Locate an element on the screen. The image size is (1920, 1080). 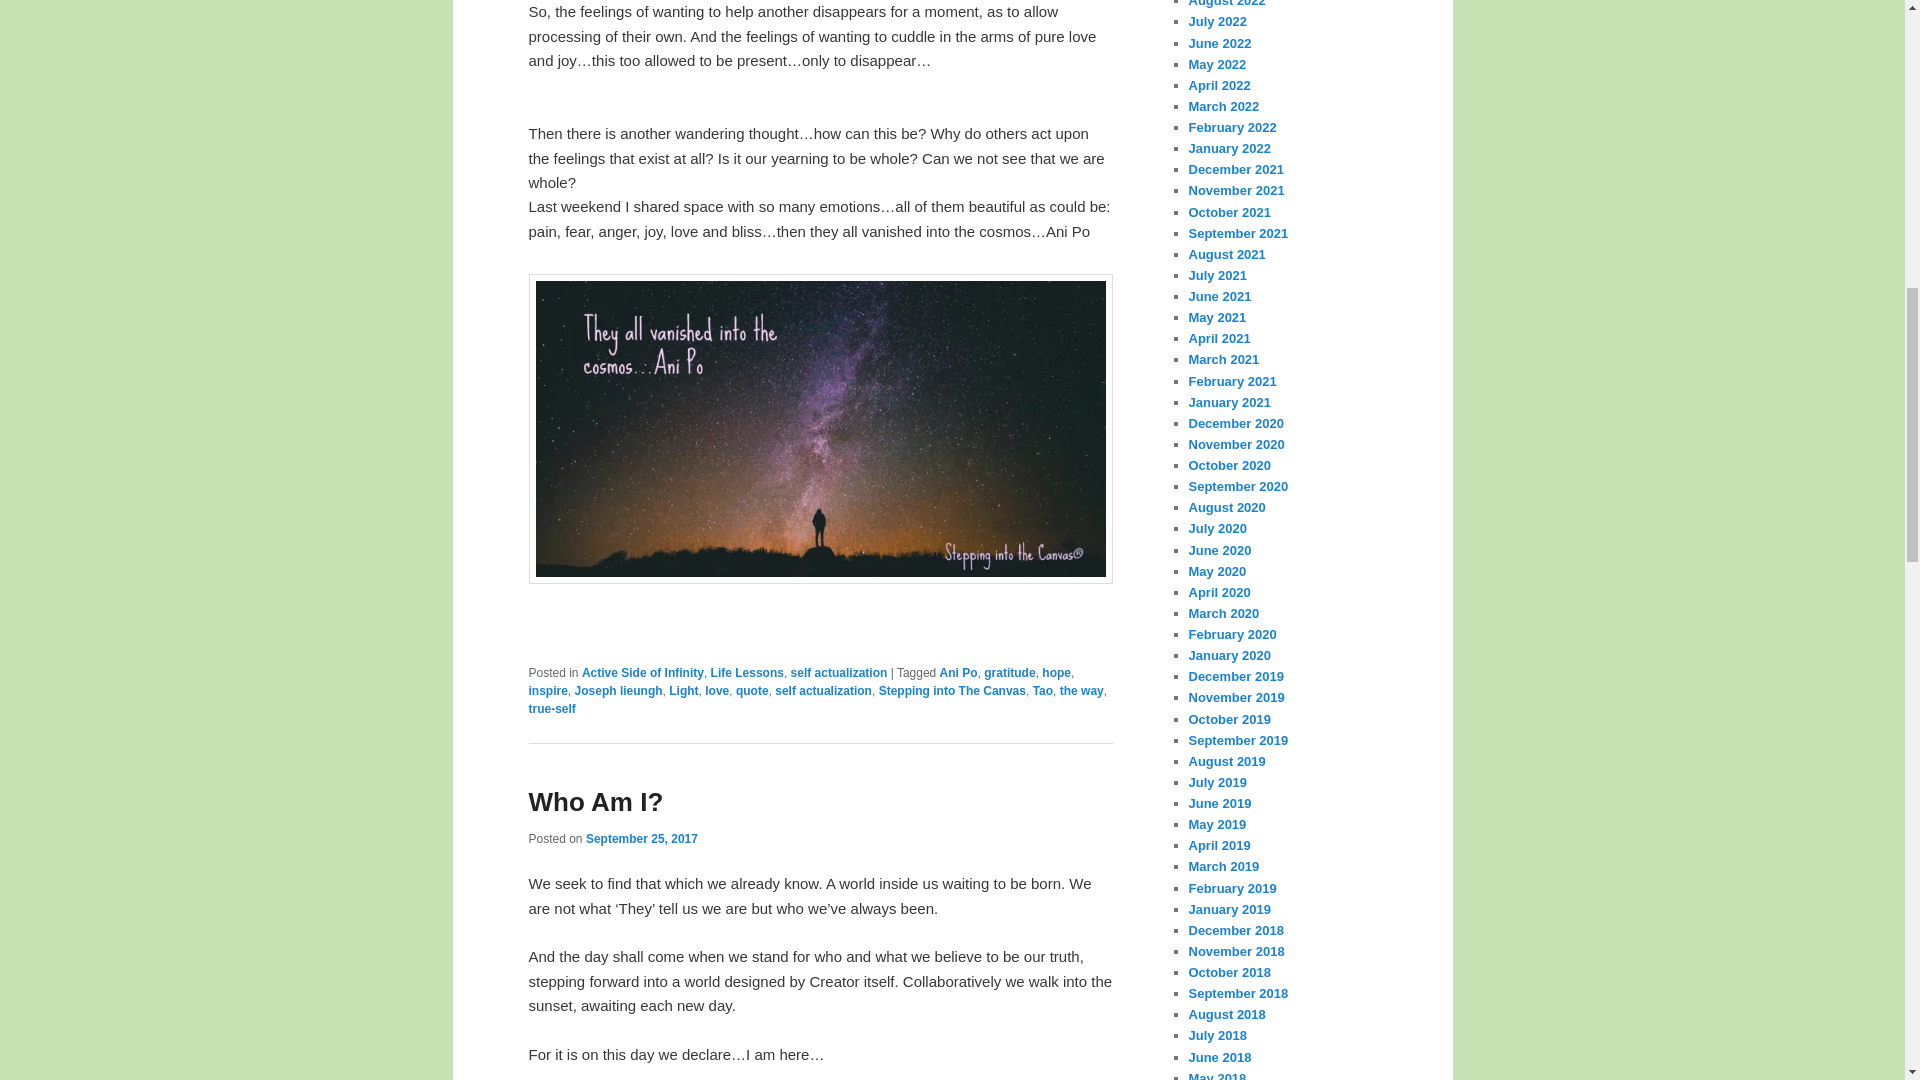
Active Side of Infinity is located at coordinates (642, 673).